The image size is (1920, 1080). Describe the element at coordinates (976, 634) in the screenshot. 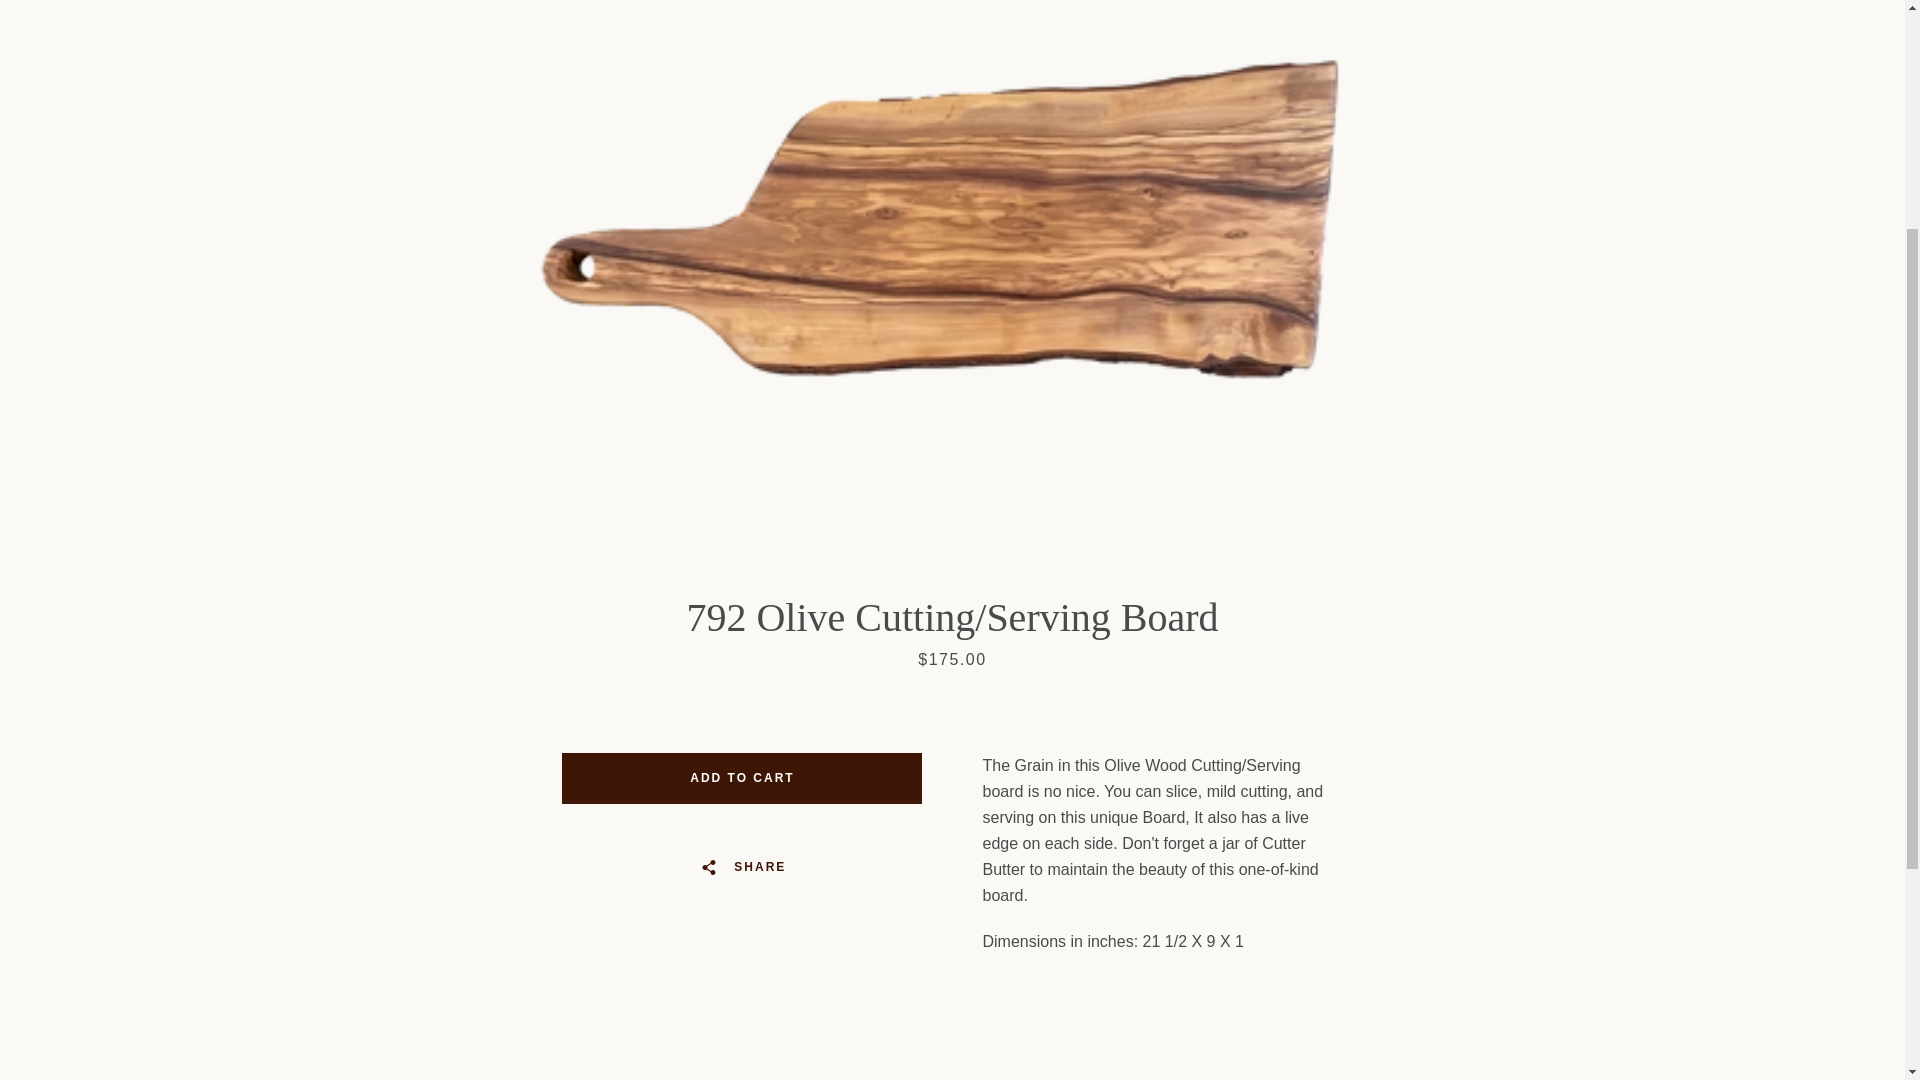

I see `Stetson Wood Collection` at that location.